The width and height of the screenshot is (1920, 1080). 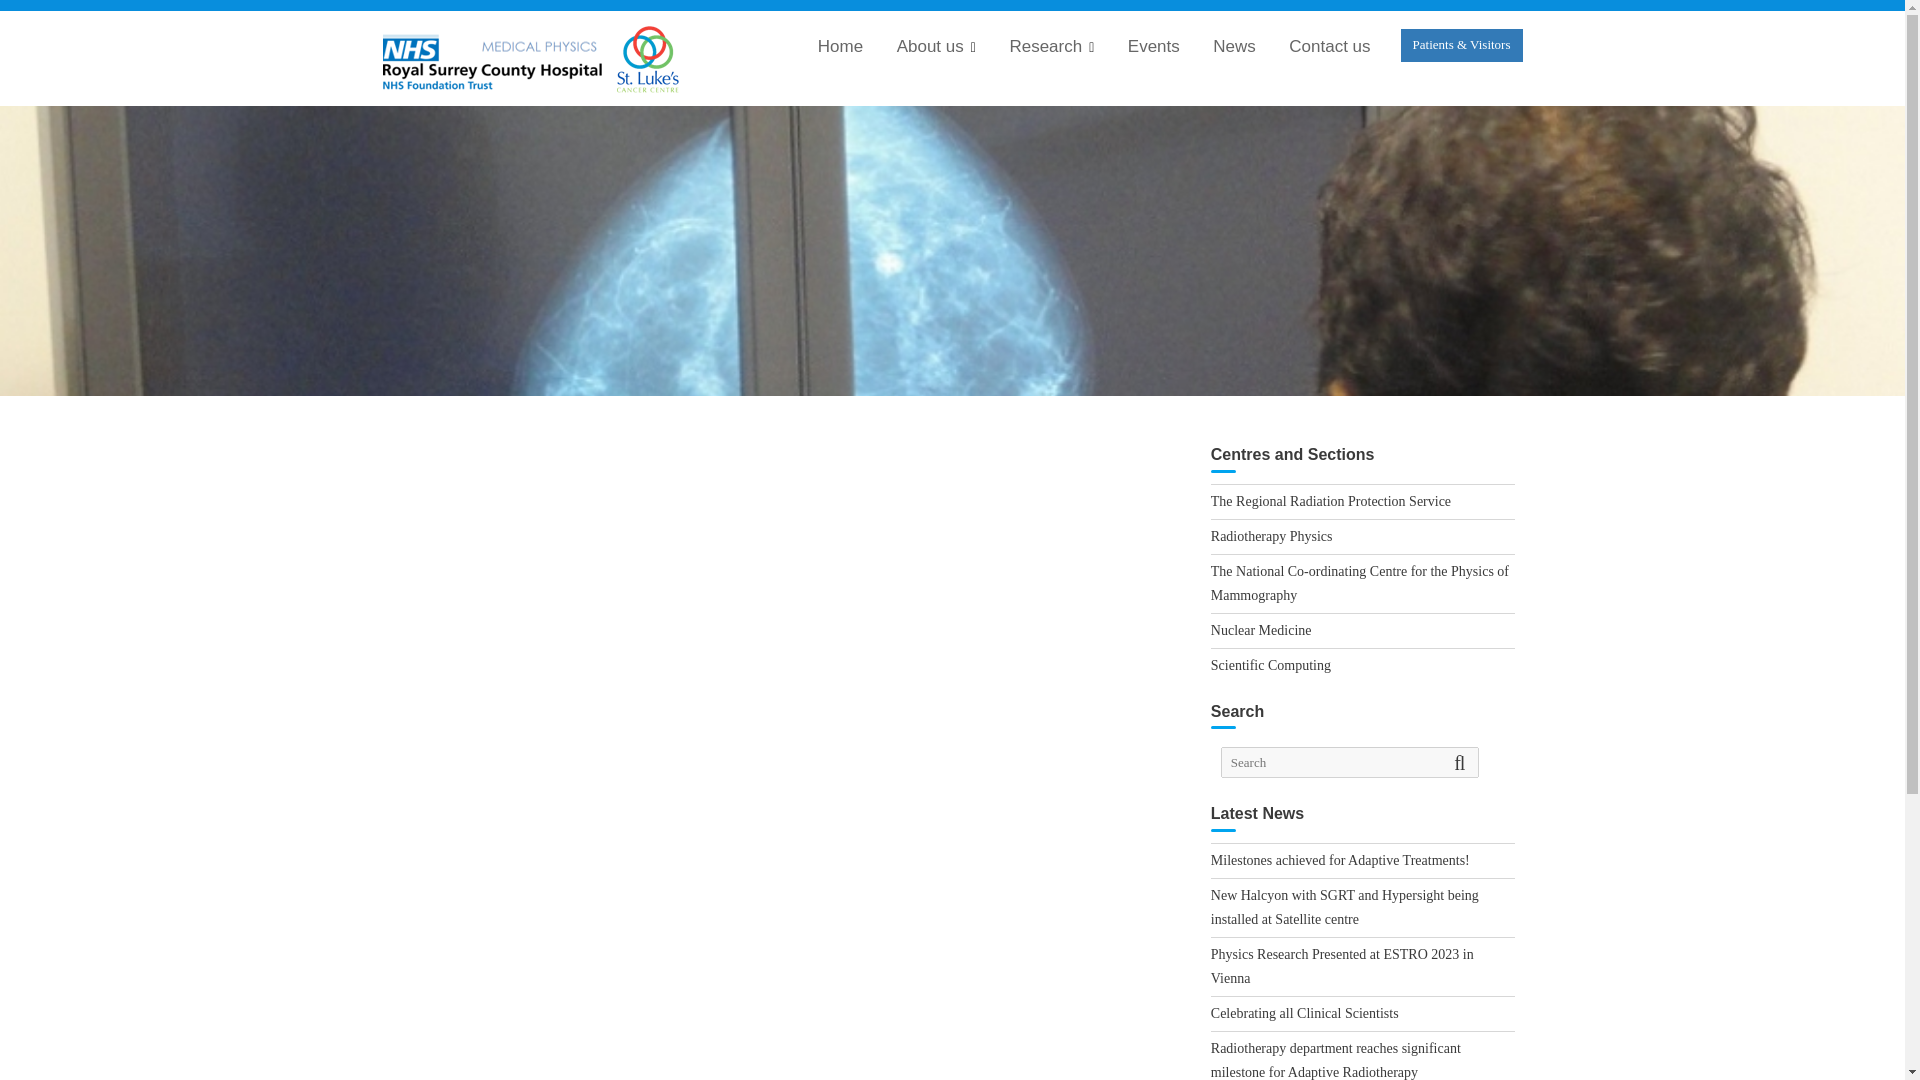 What do you see at coordinates (1154, 46) in the screenshot?
I see `Events` at bounding box center [1154, 46].